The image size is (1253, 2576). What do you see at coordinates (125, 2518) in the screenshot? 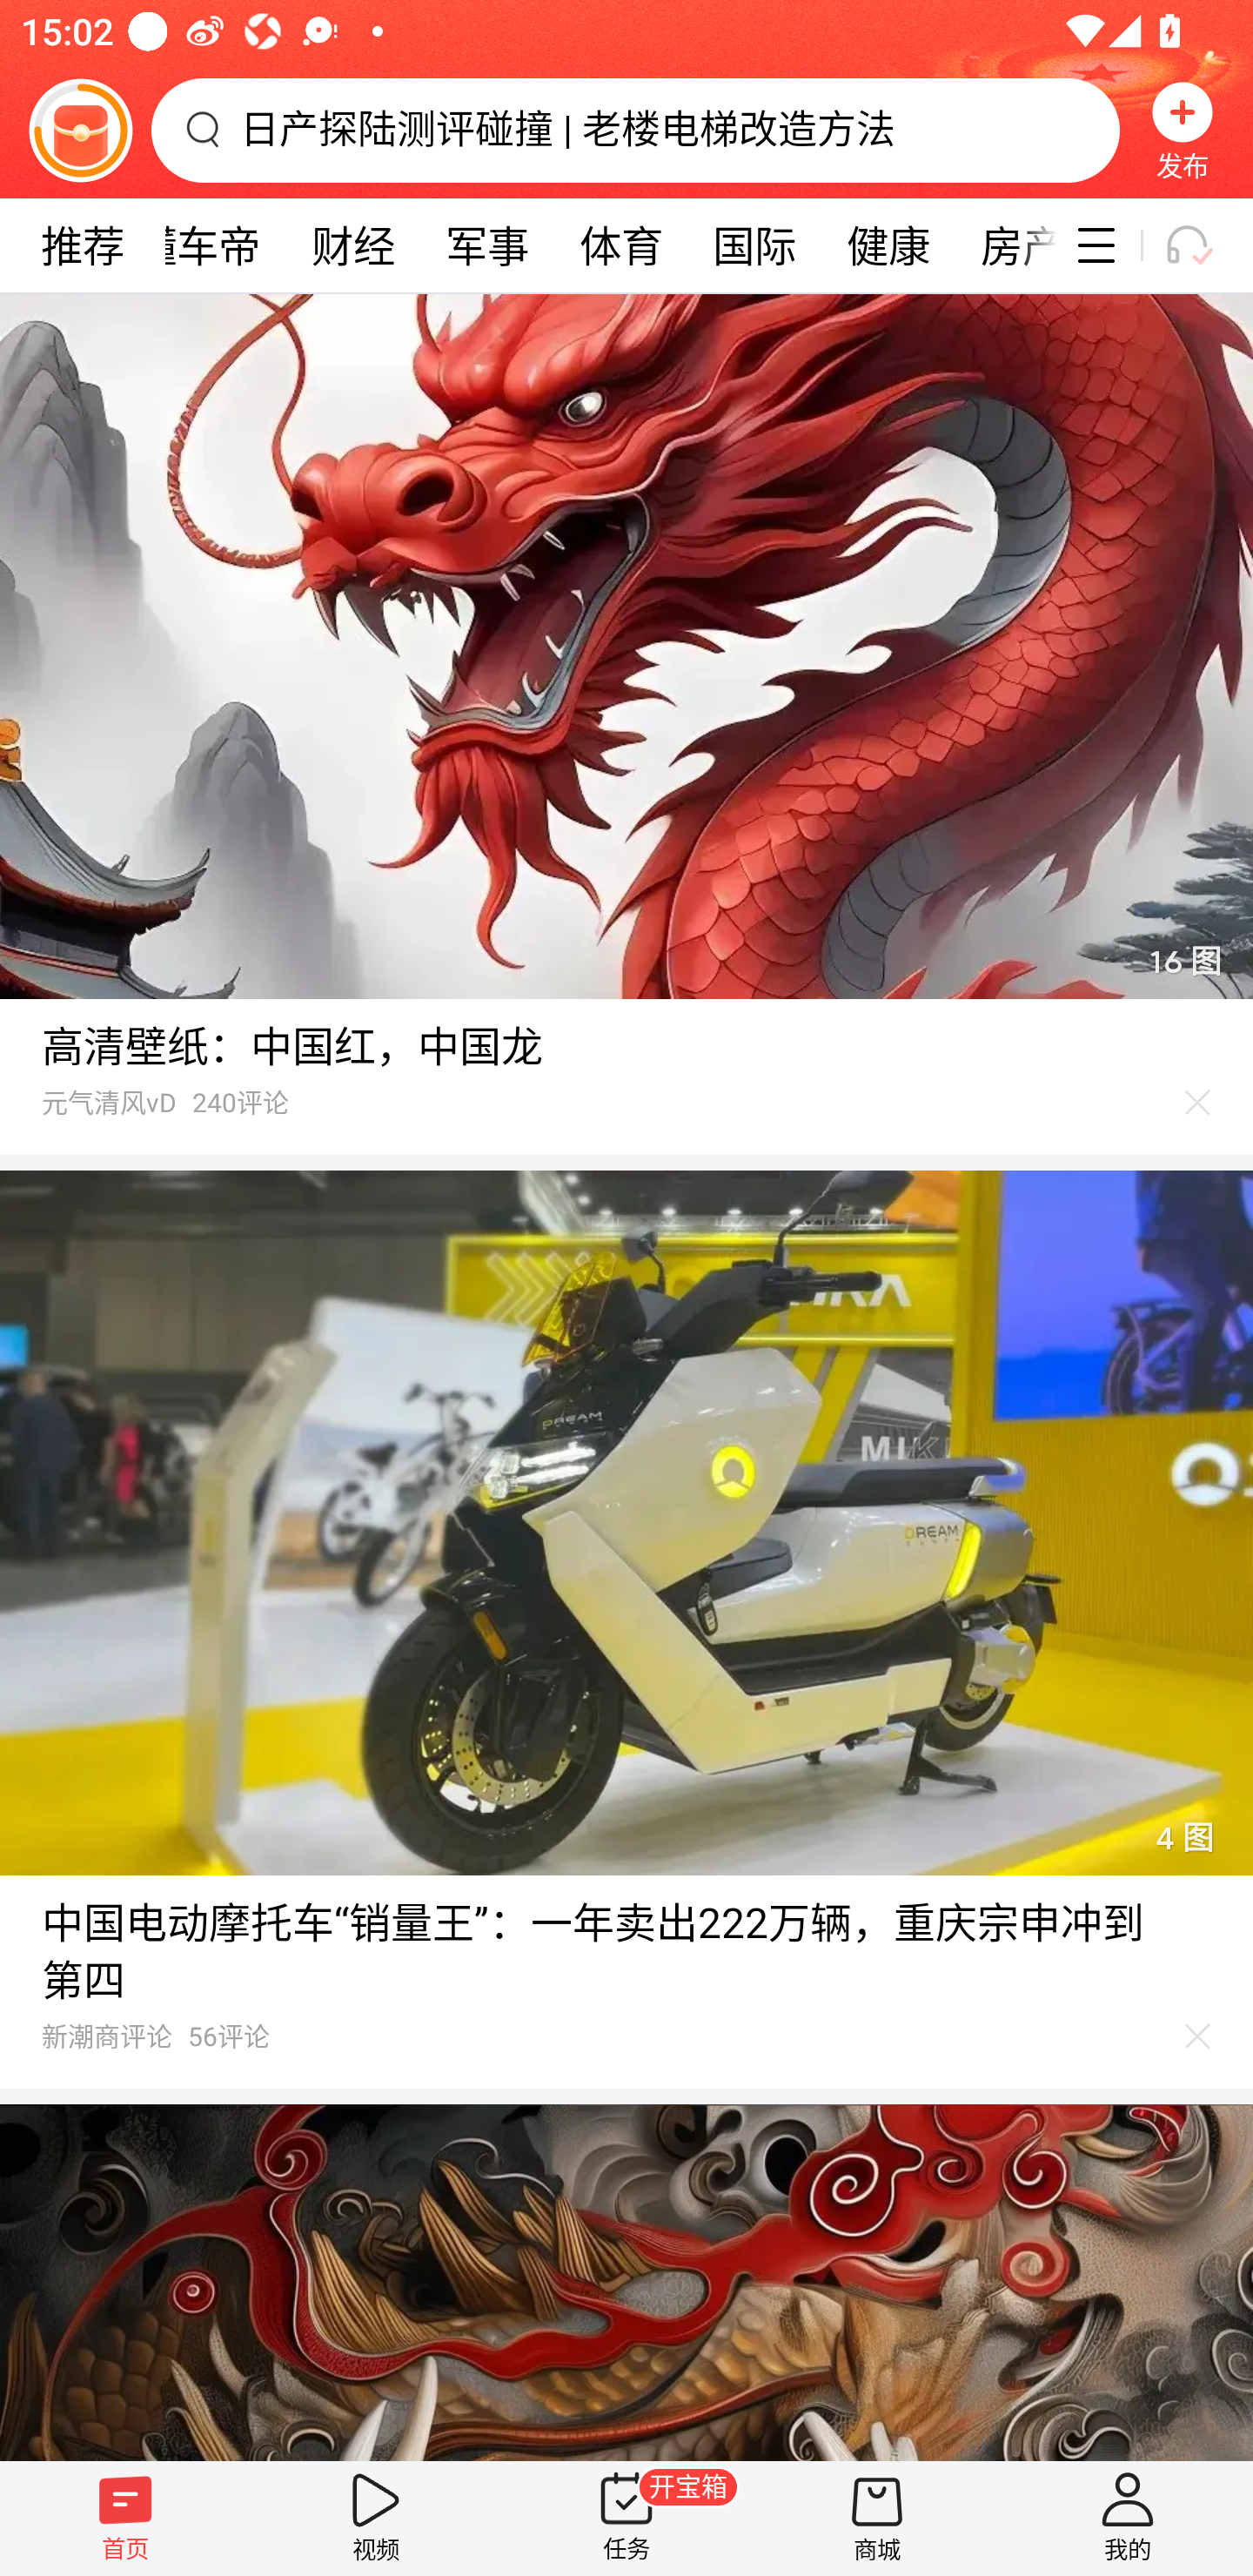
I see `首页` at bounding box center [125, 2518].